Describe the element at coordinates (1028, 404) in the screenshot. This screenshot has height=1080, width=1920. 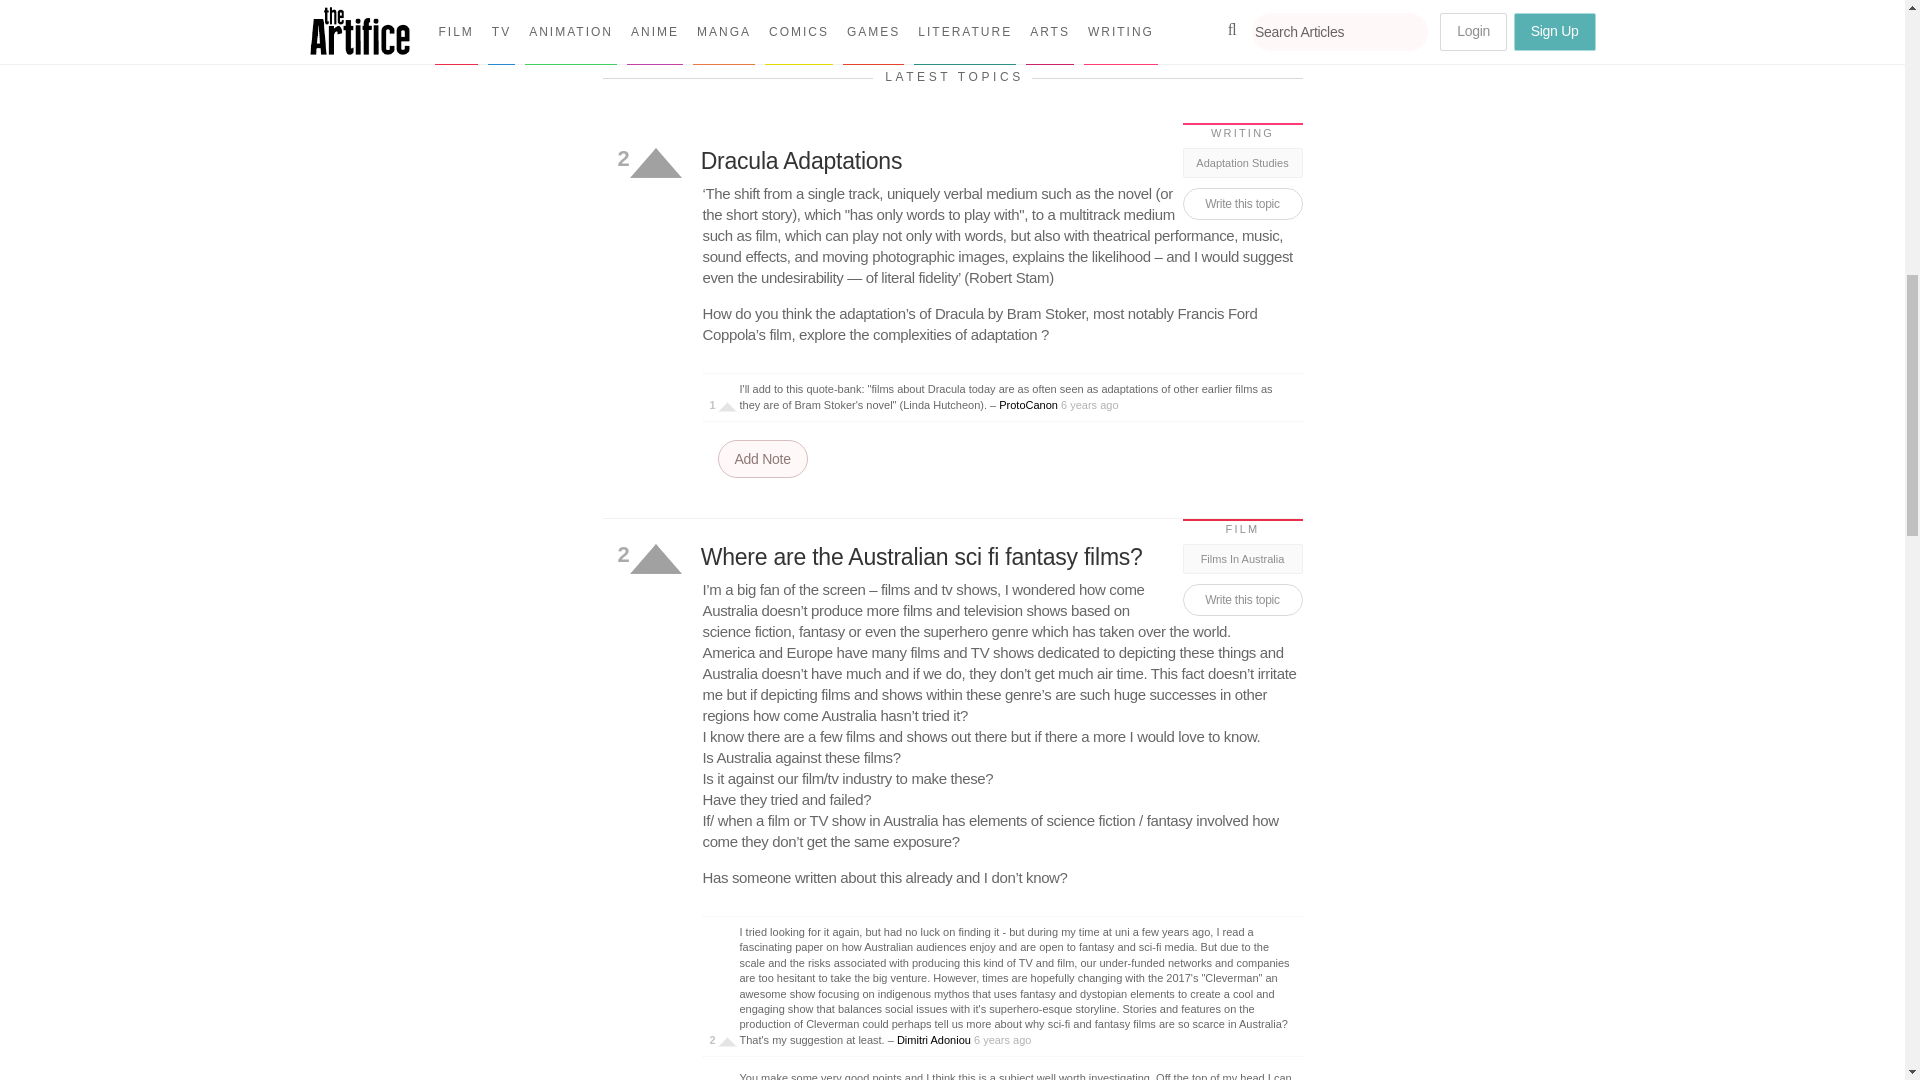
I see `ProtoCanon` at that location.